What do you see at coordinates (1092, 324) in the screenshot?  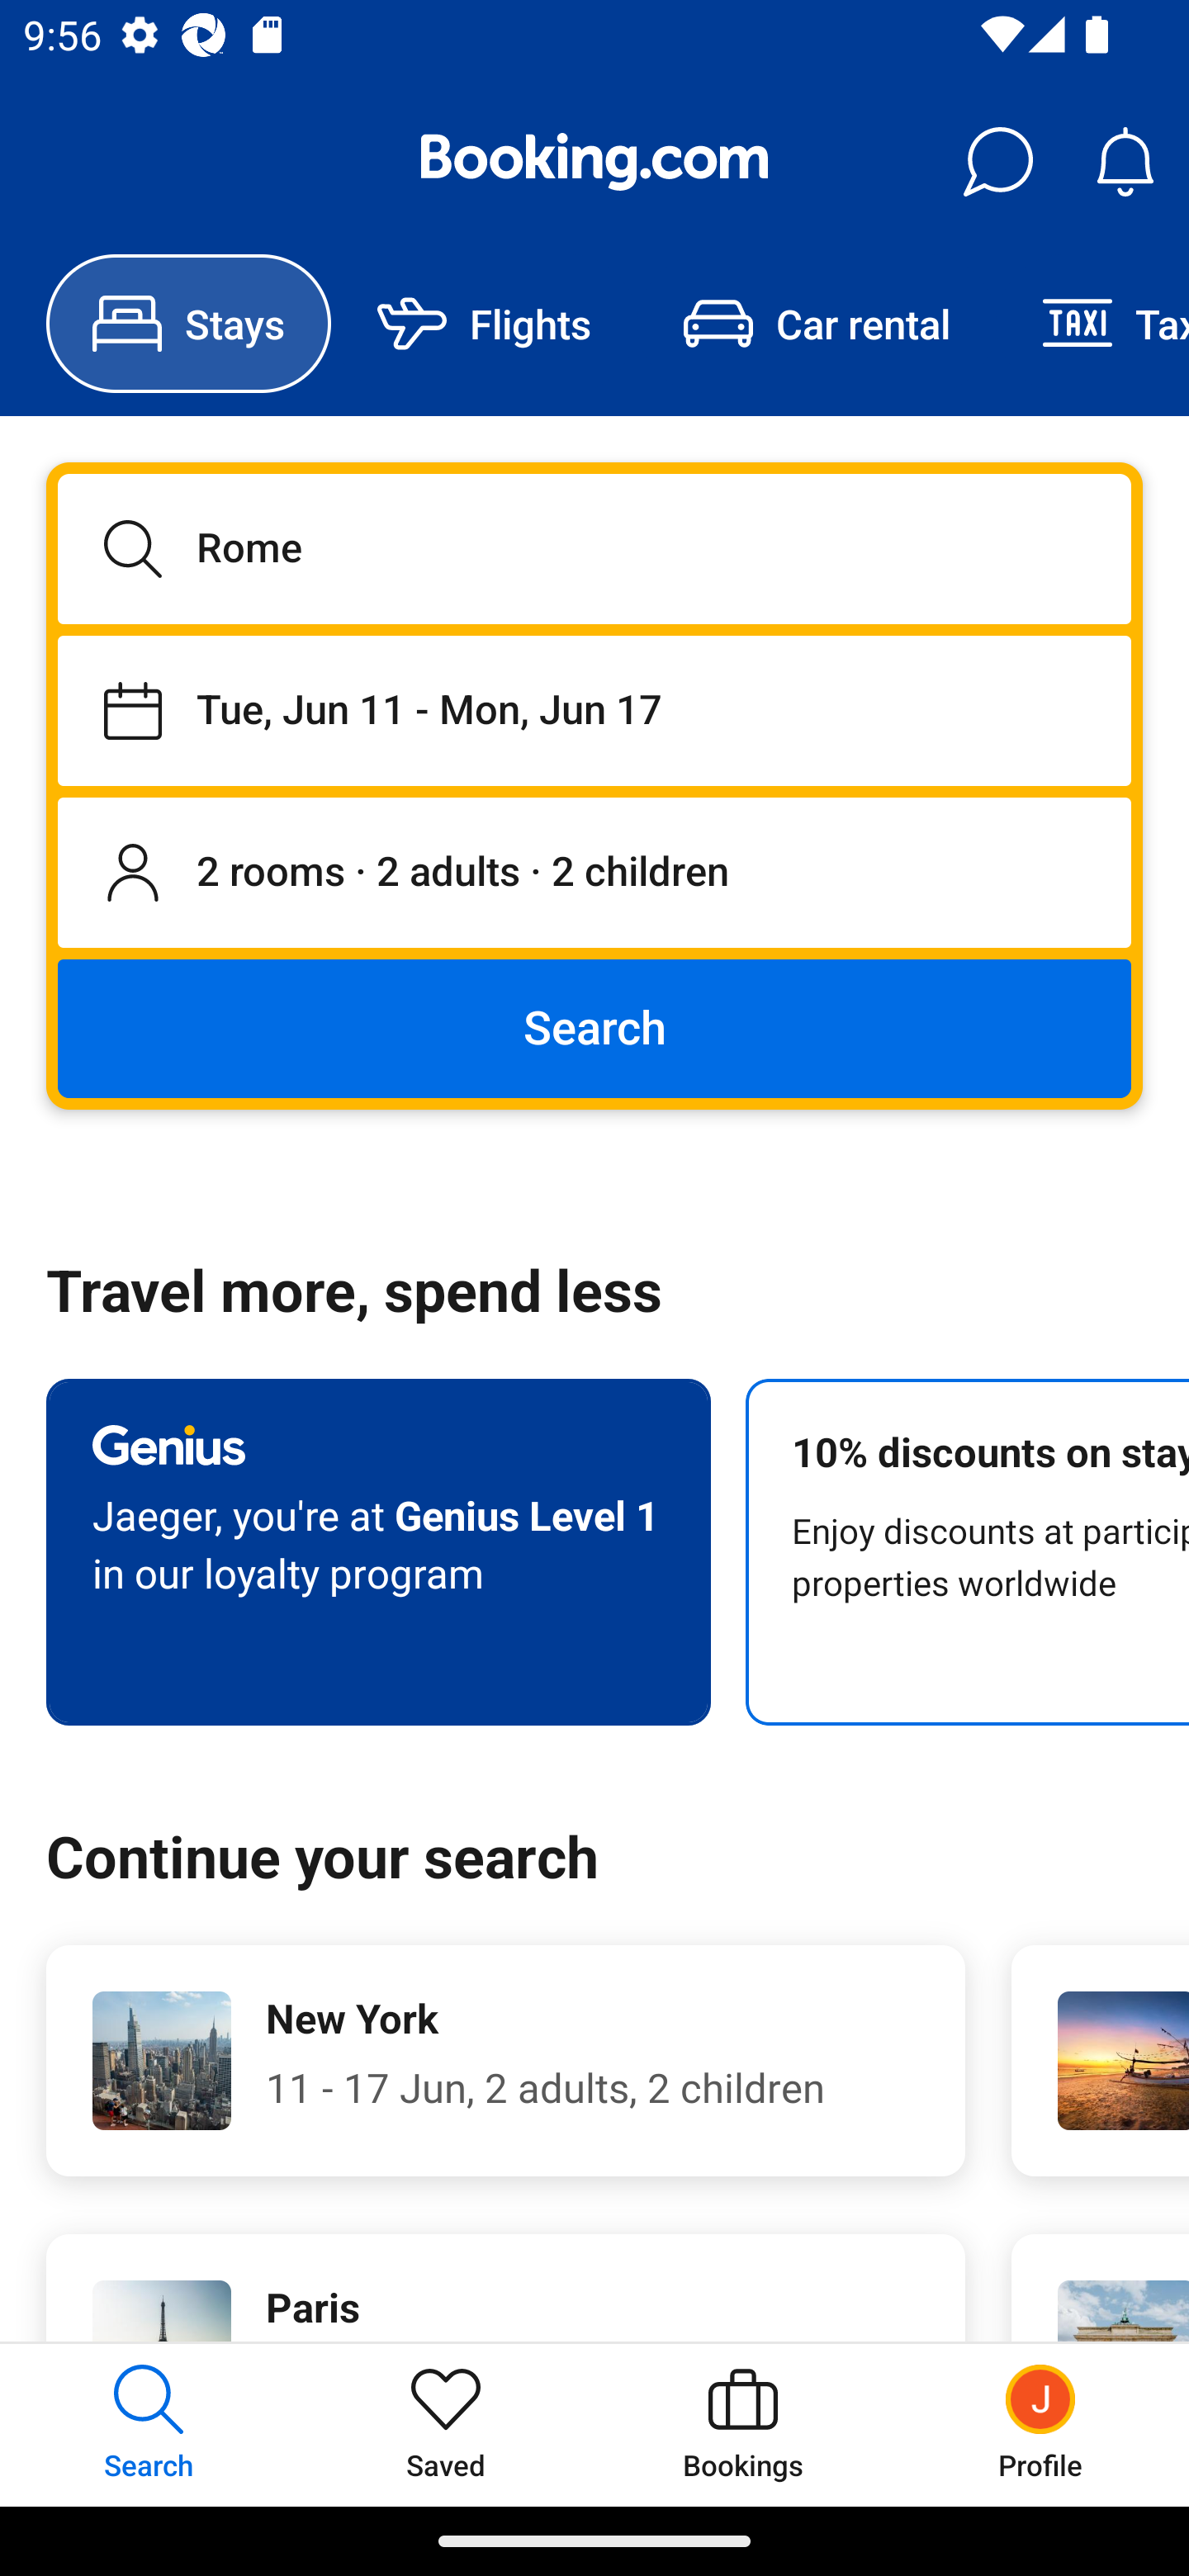 I see `Taxi` at bounding box center [1092, 324].